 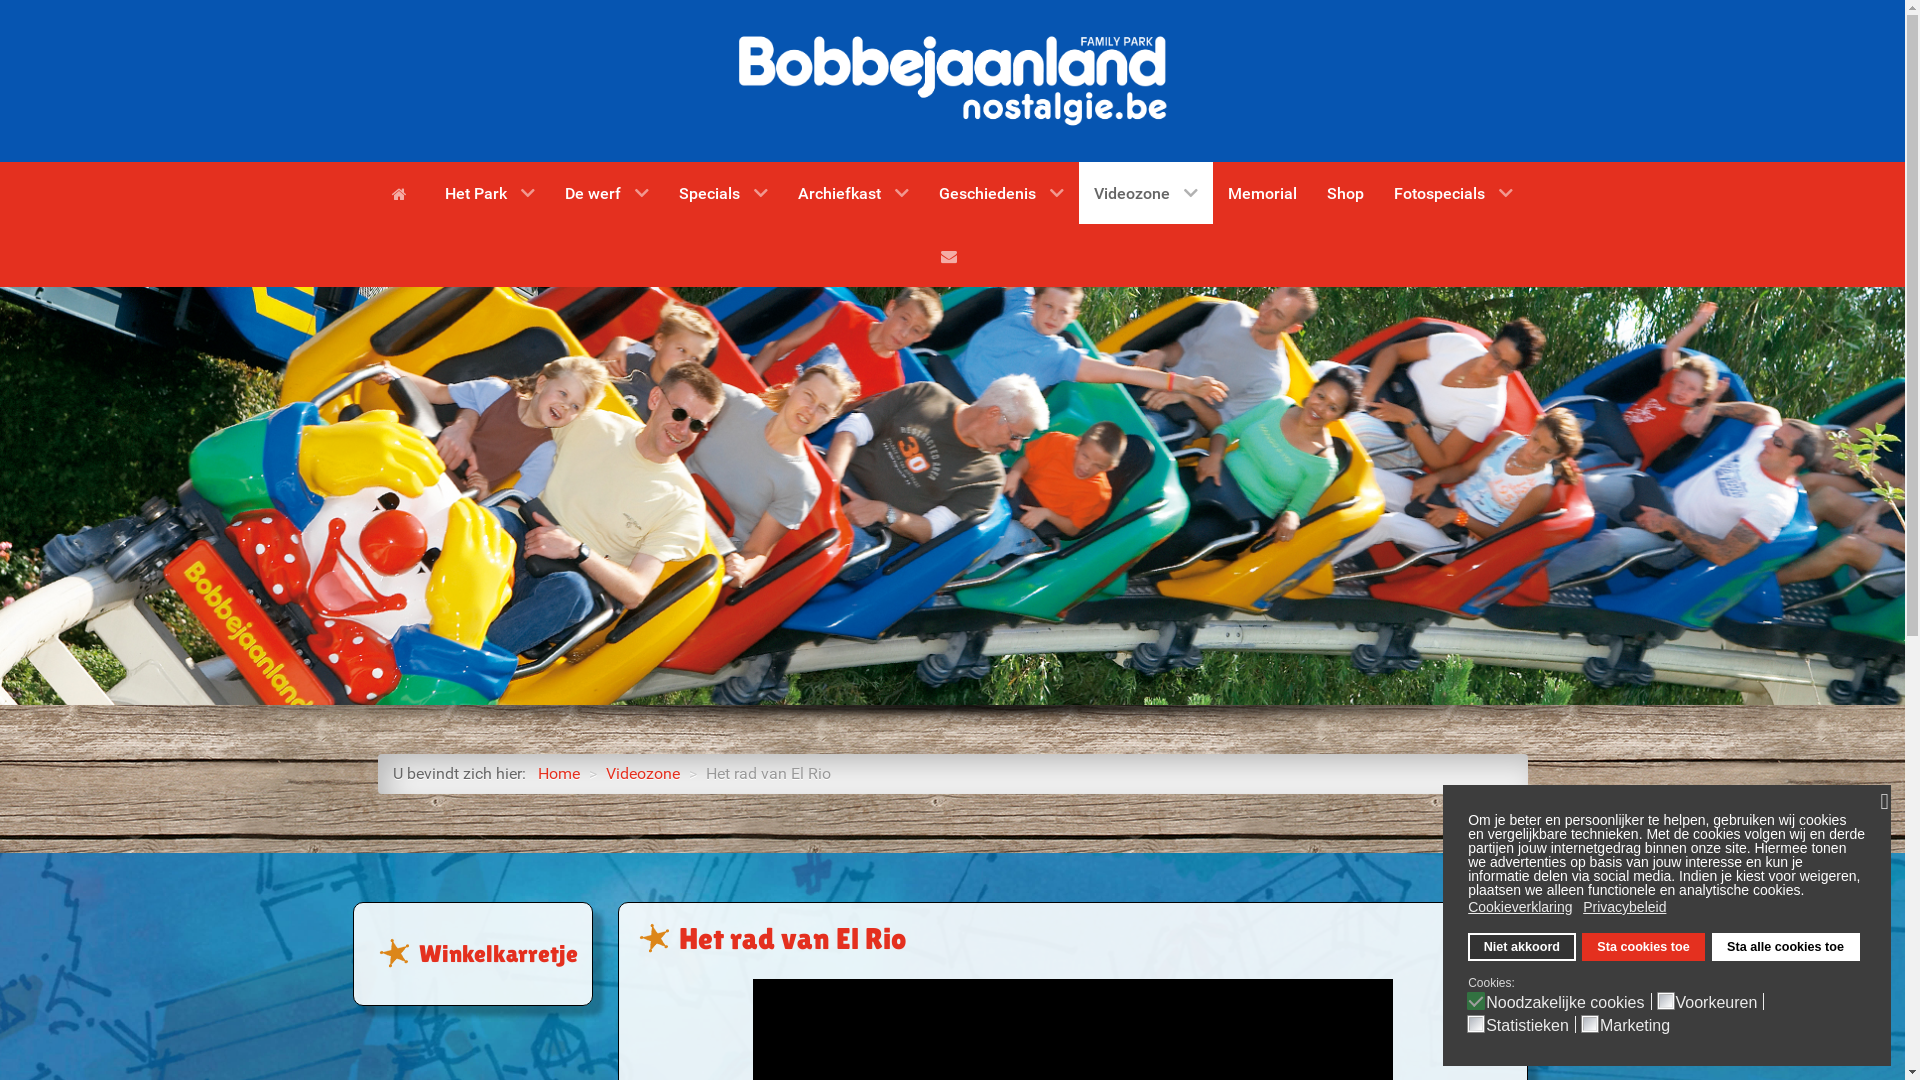 I want to click on Geschiedenis, so click(x=1002, y=193).